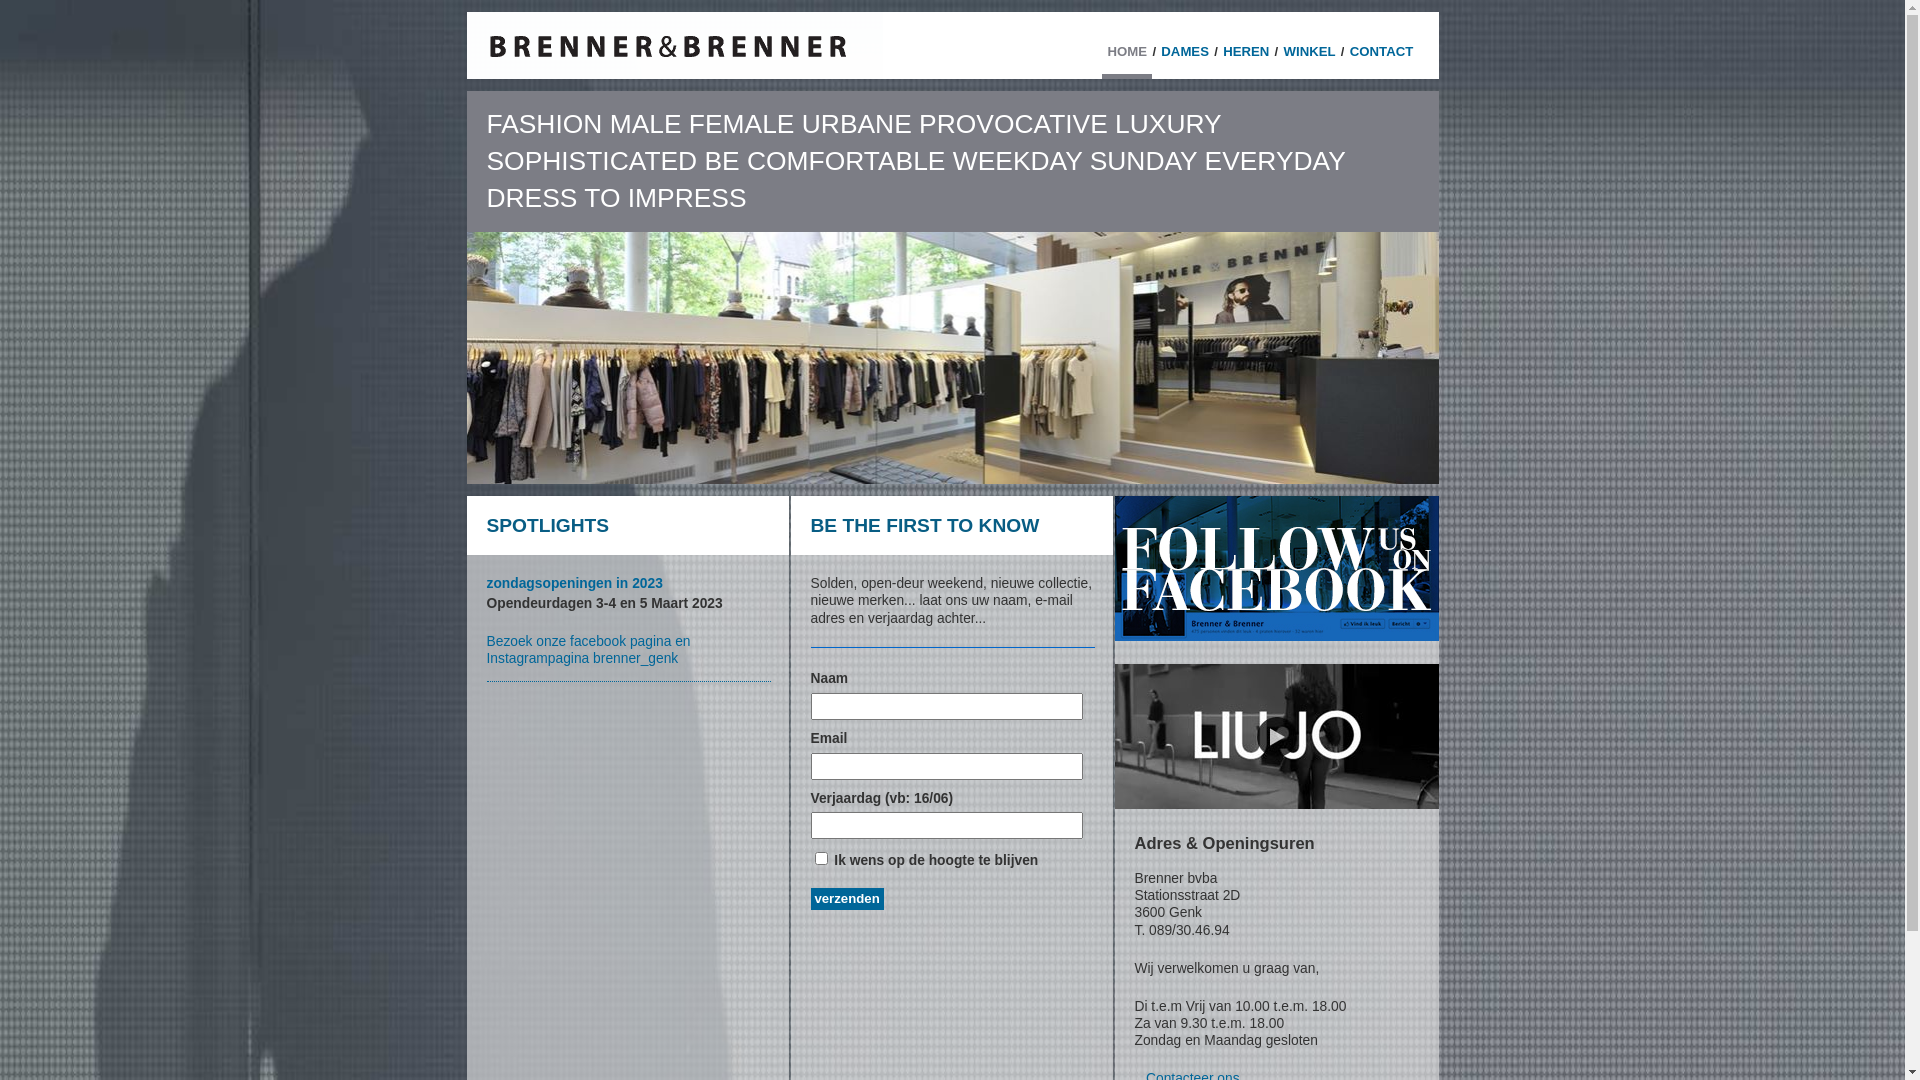  What do you see at coordinates (1127, 60) in the screenshot?
I see `HOME` at bounding box center [1127, 60].